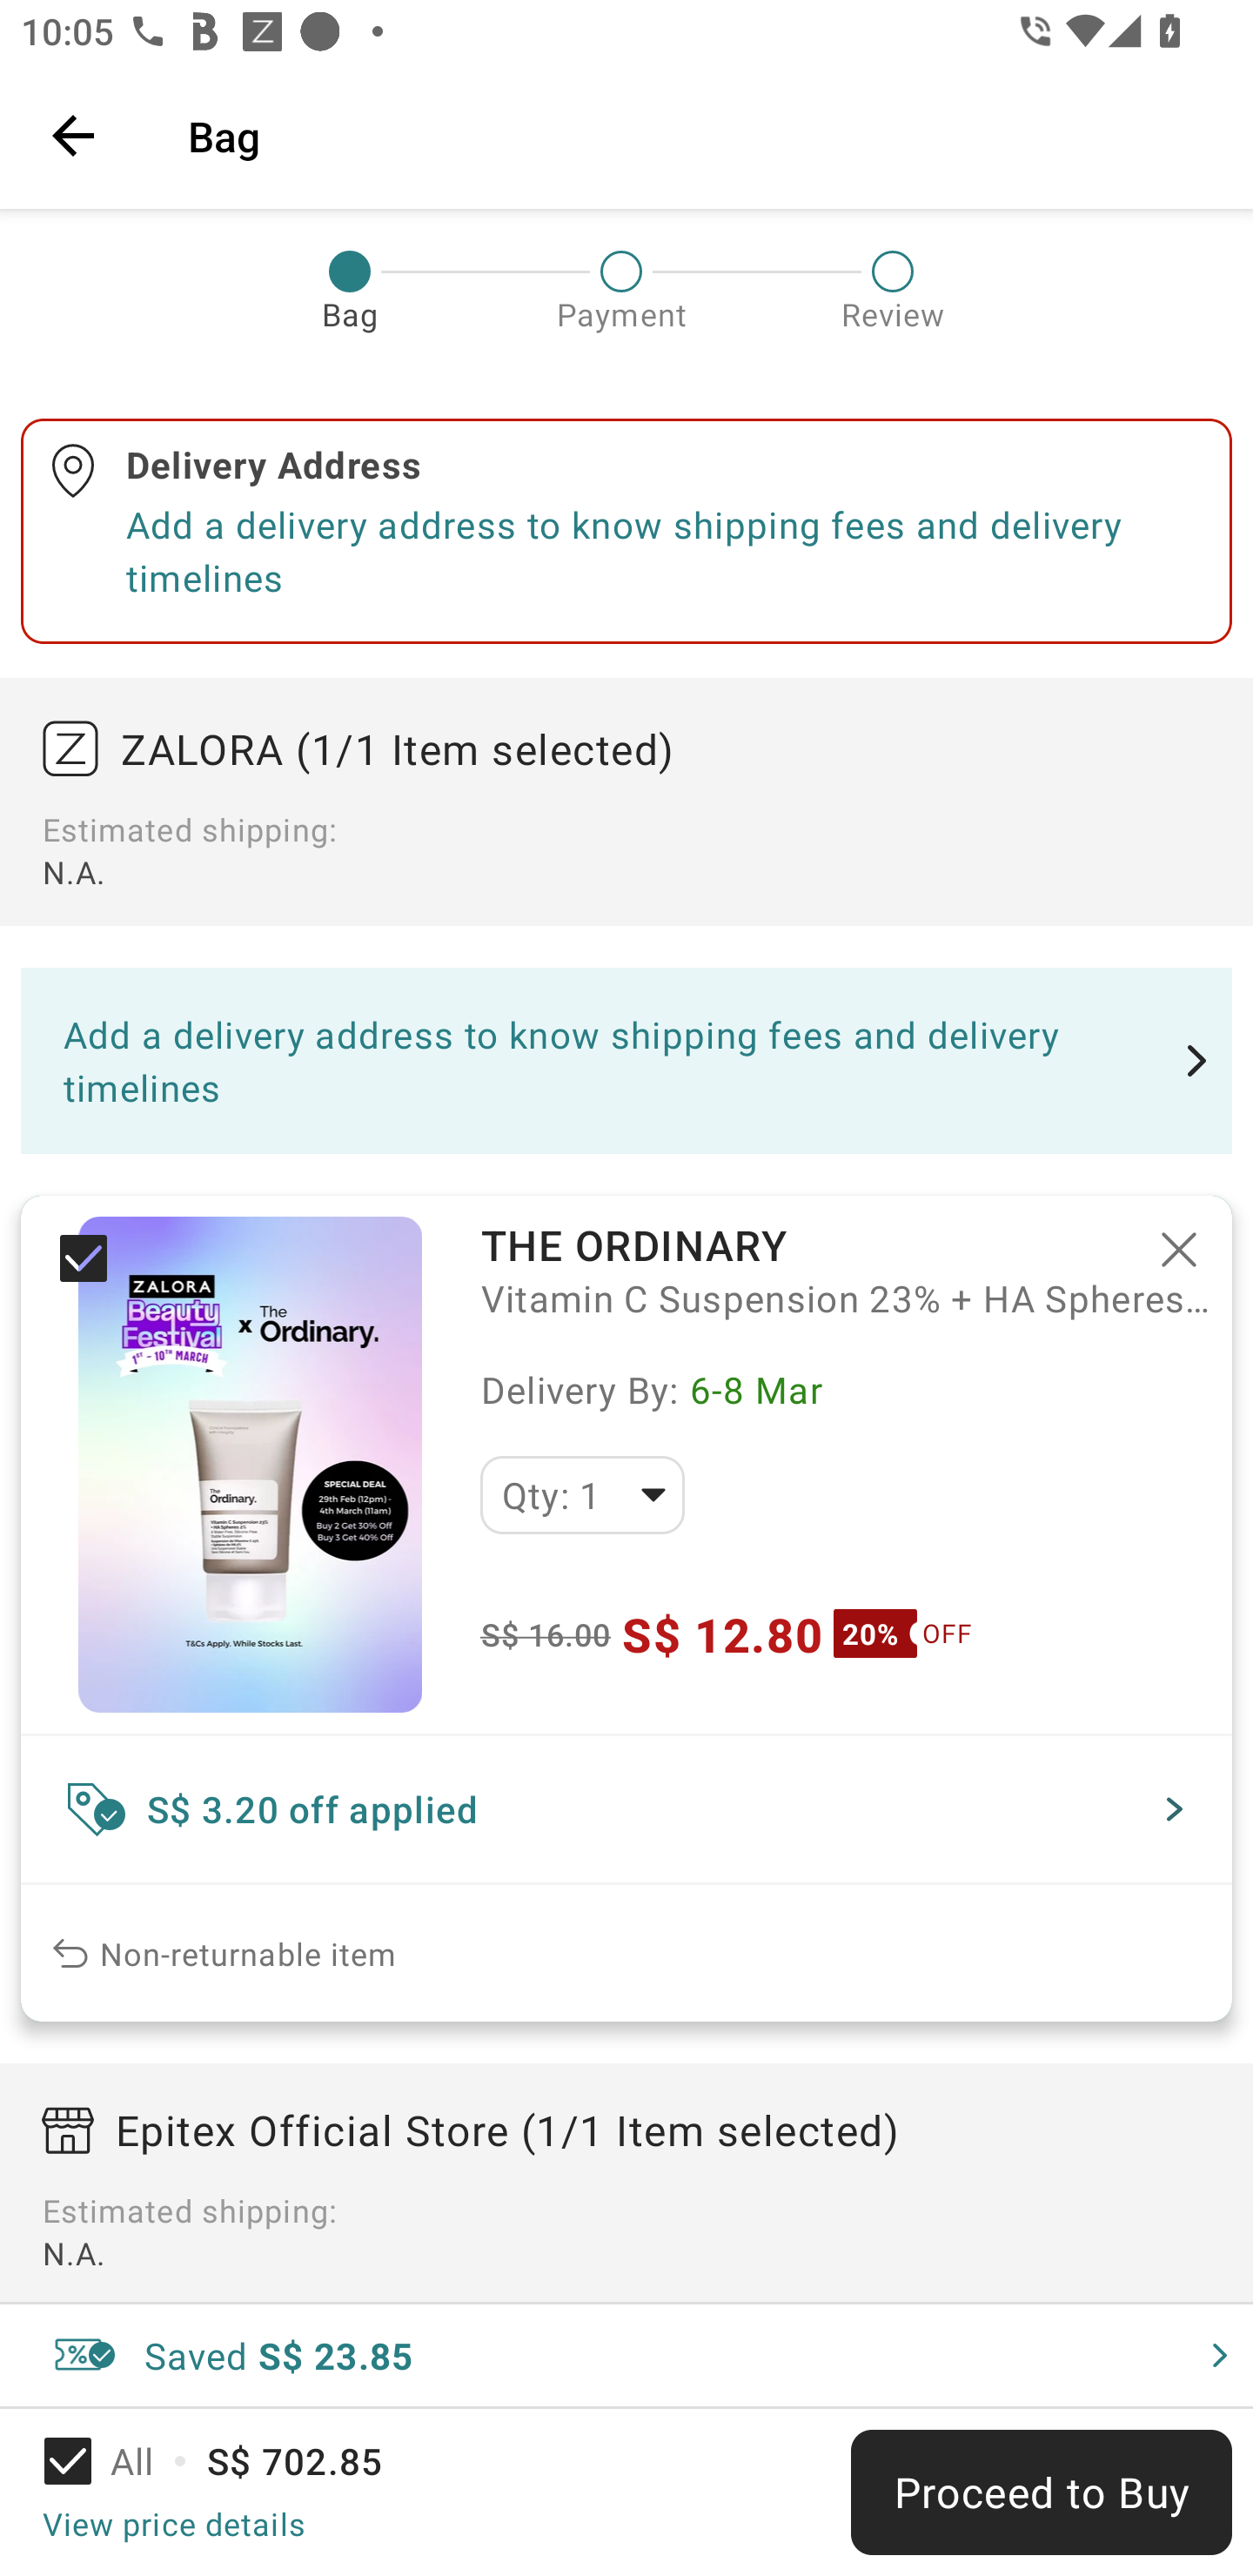  What do you see at coordinates (173, 2523) in the screenshot?
I see `View price details` at bounding box center [173, 2523].